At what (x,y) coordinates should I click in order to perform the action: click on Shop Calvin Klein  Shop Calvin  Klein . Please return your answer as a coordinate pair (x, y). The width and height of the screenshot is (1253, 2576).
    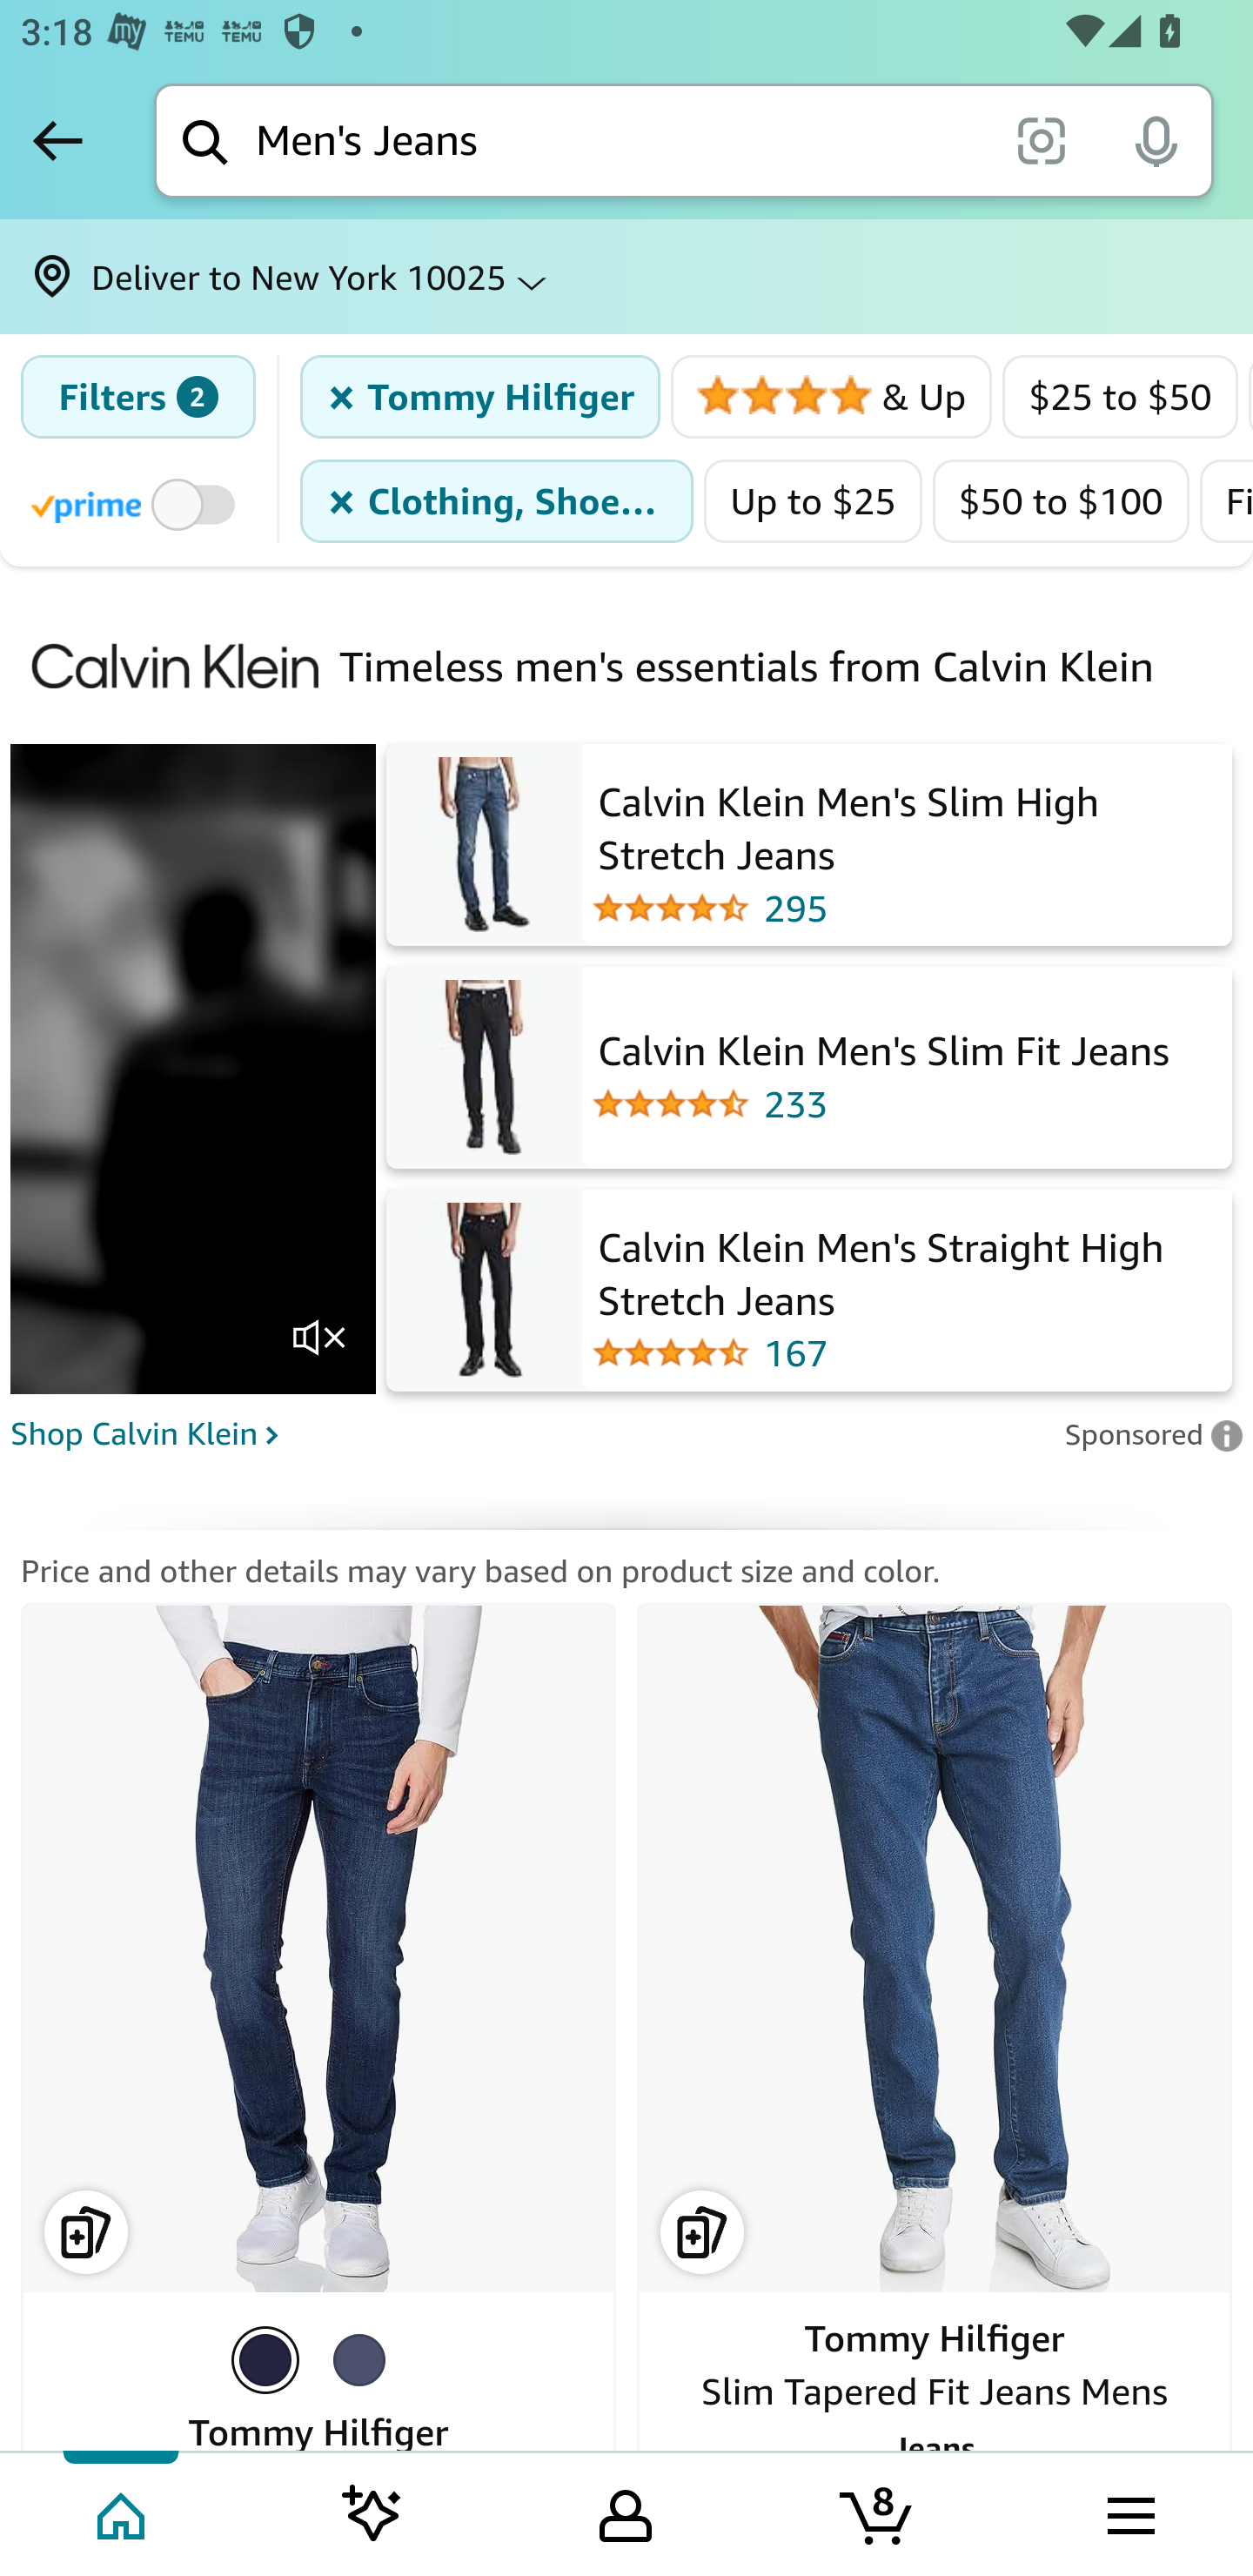
    Looking at the image, I should click on (527, 1431).